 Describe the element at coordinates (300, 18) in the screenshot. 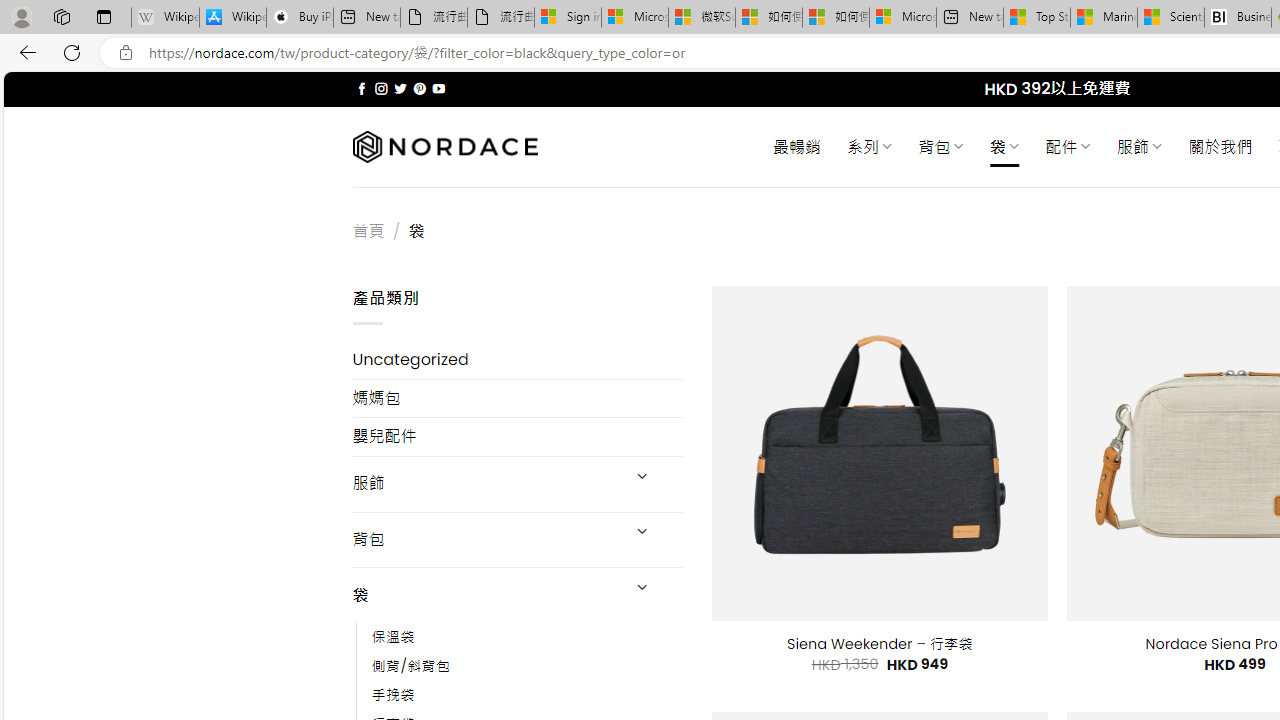

I see `Buy iPad - Apple` at that location.